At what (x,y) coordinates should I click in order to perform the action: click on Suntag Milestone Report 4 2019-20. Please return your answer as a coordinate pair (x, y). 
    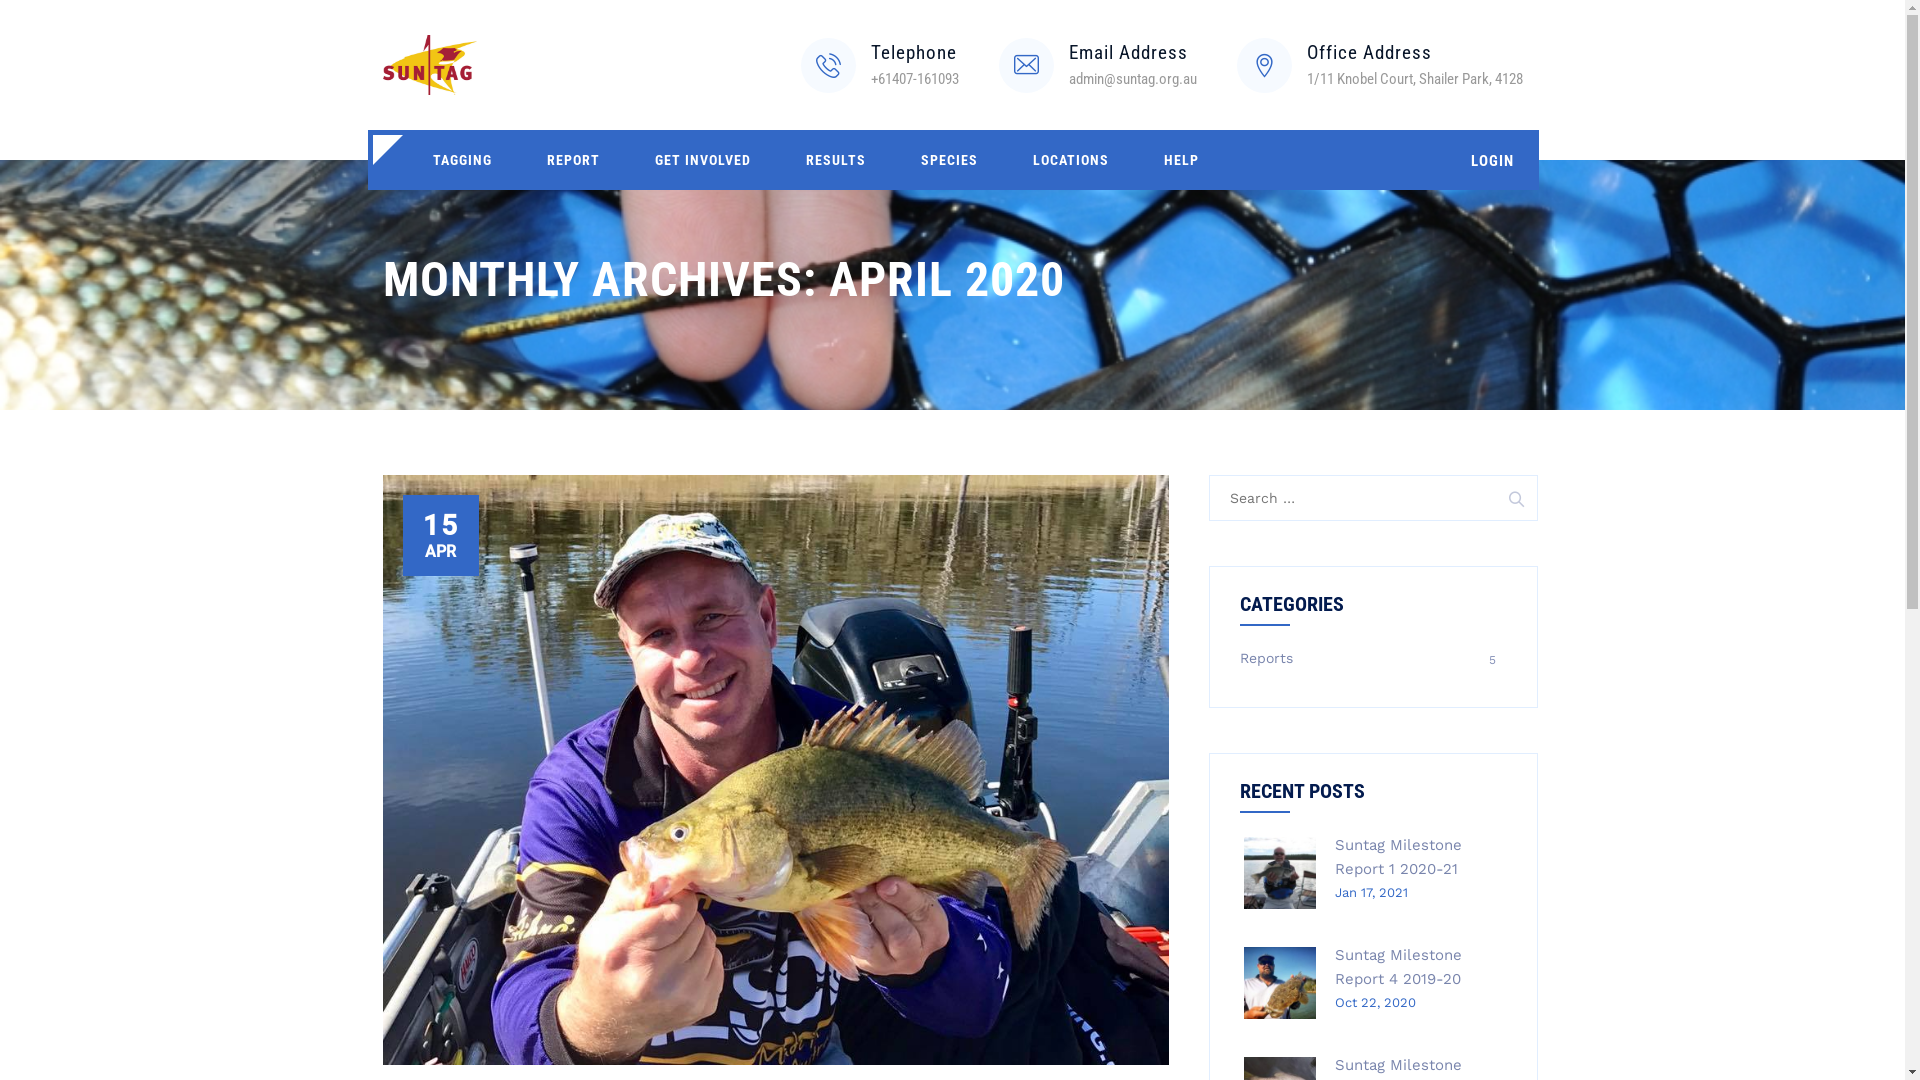
    Looking at the image, I should click on (1398, 967).